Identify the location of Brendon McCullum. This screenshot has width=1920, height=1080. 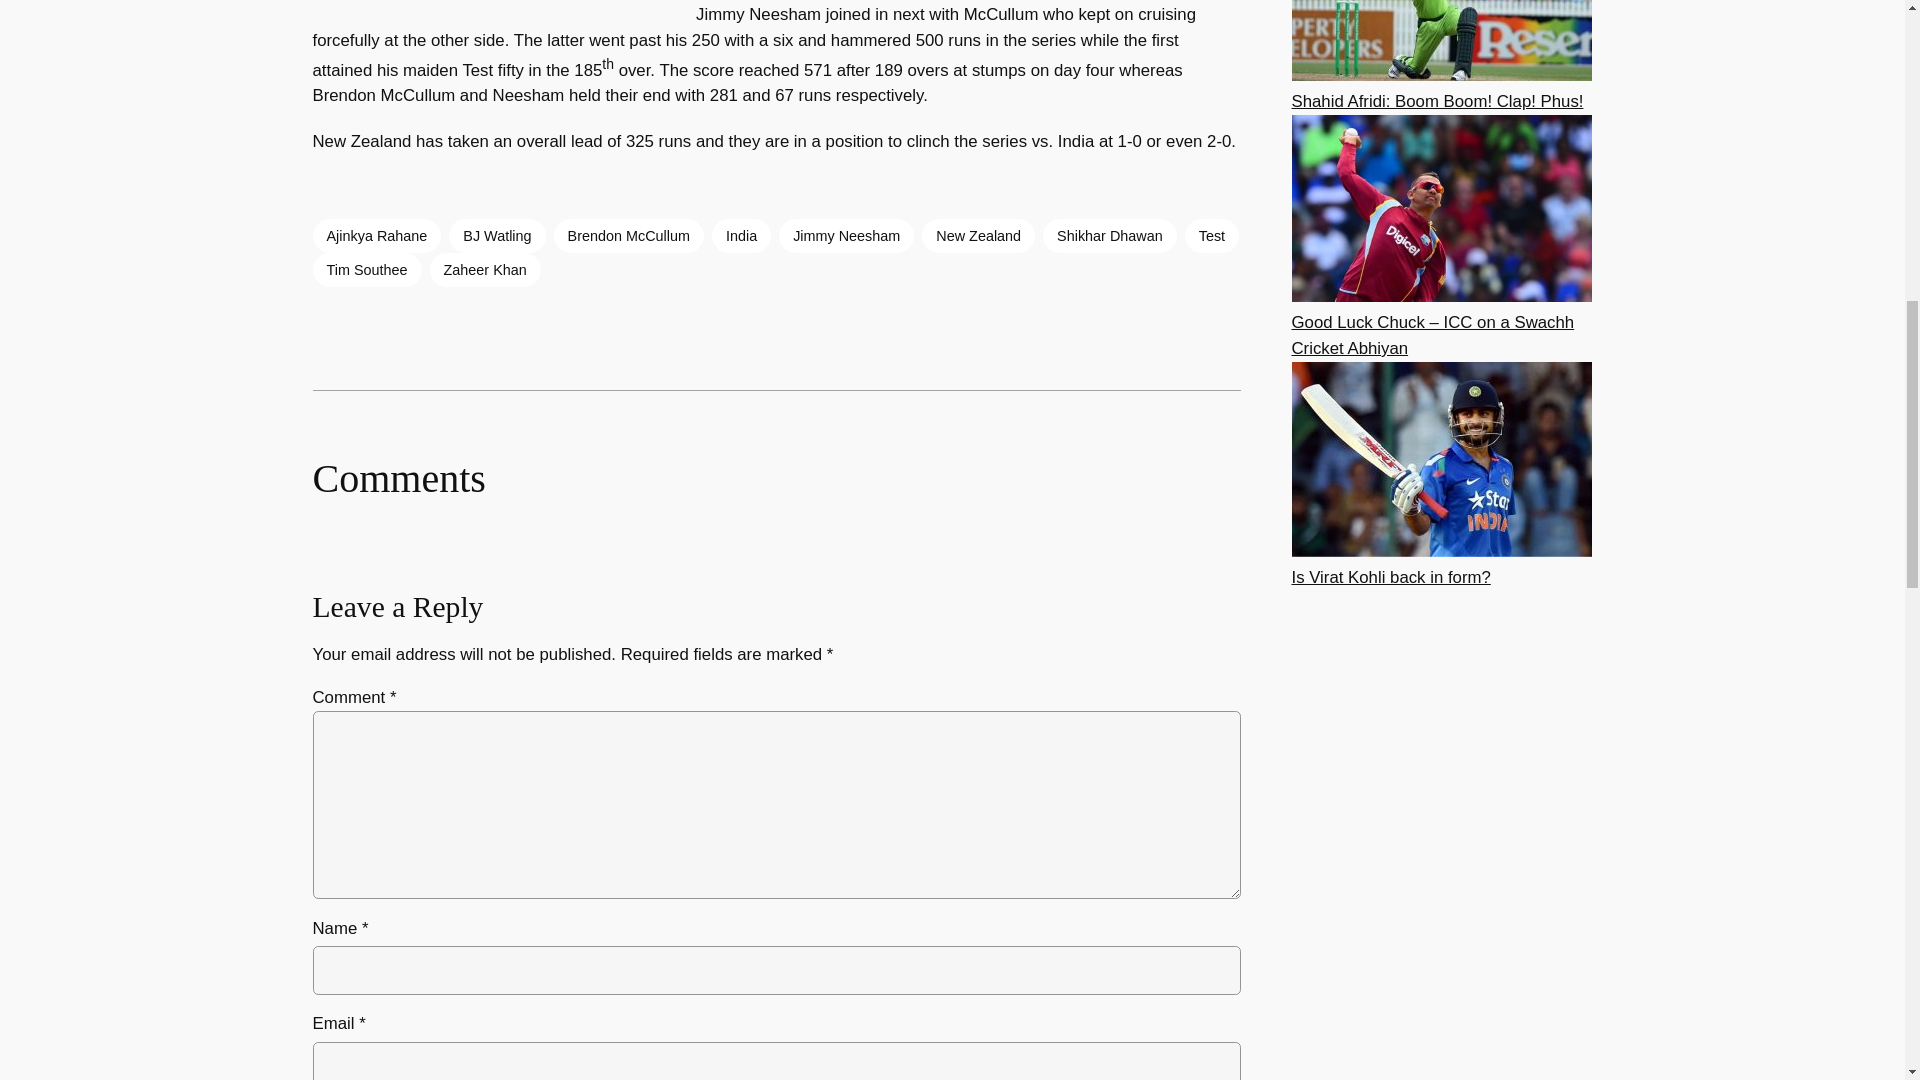
(629, 236).